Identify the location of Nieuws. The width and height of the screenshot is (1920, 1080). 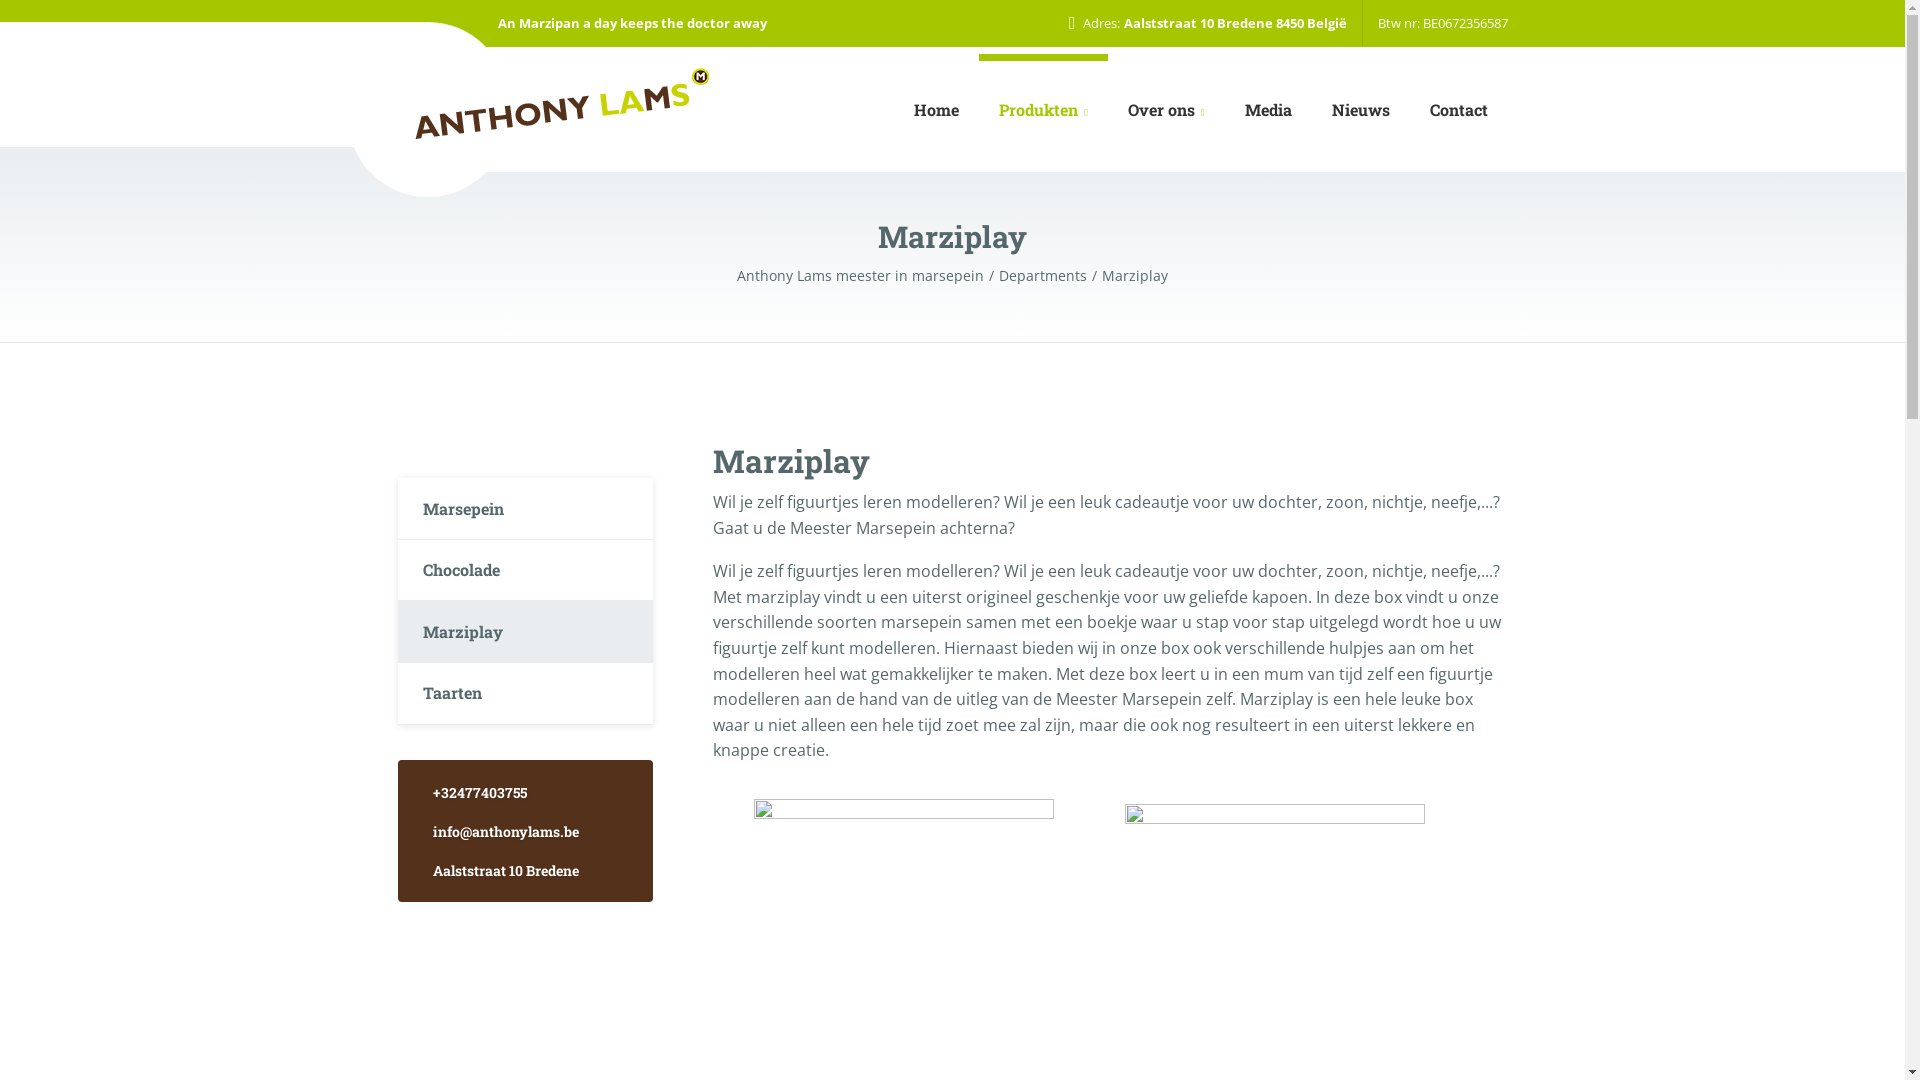
(1361, 110).